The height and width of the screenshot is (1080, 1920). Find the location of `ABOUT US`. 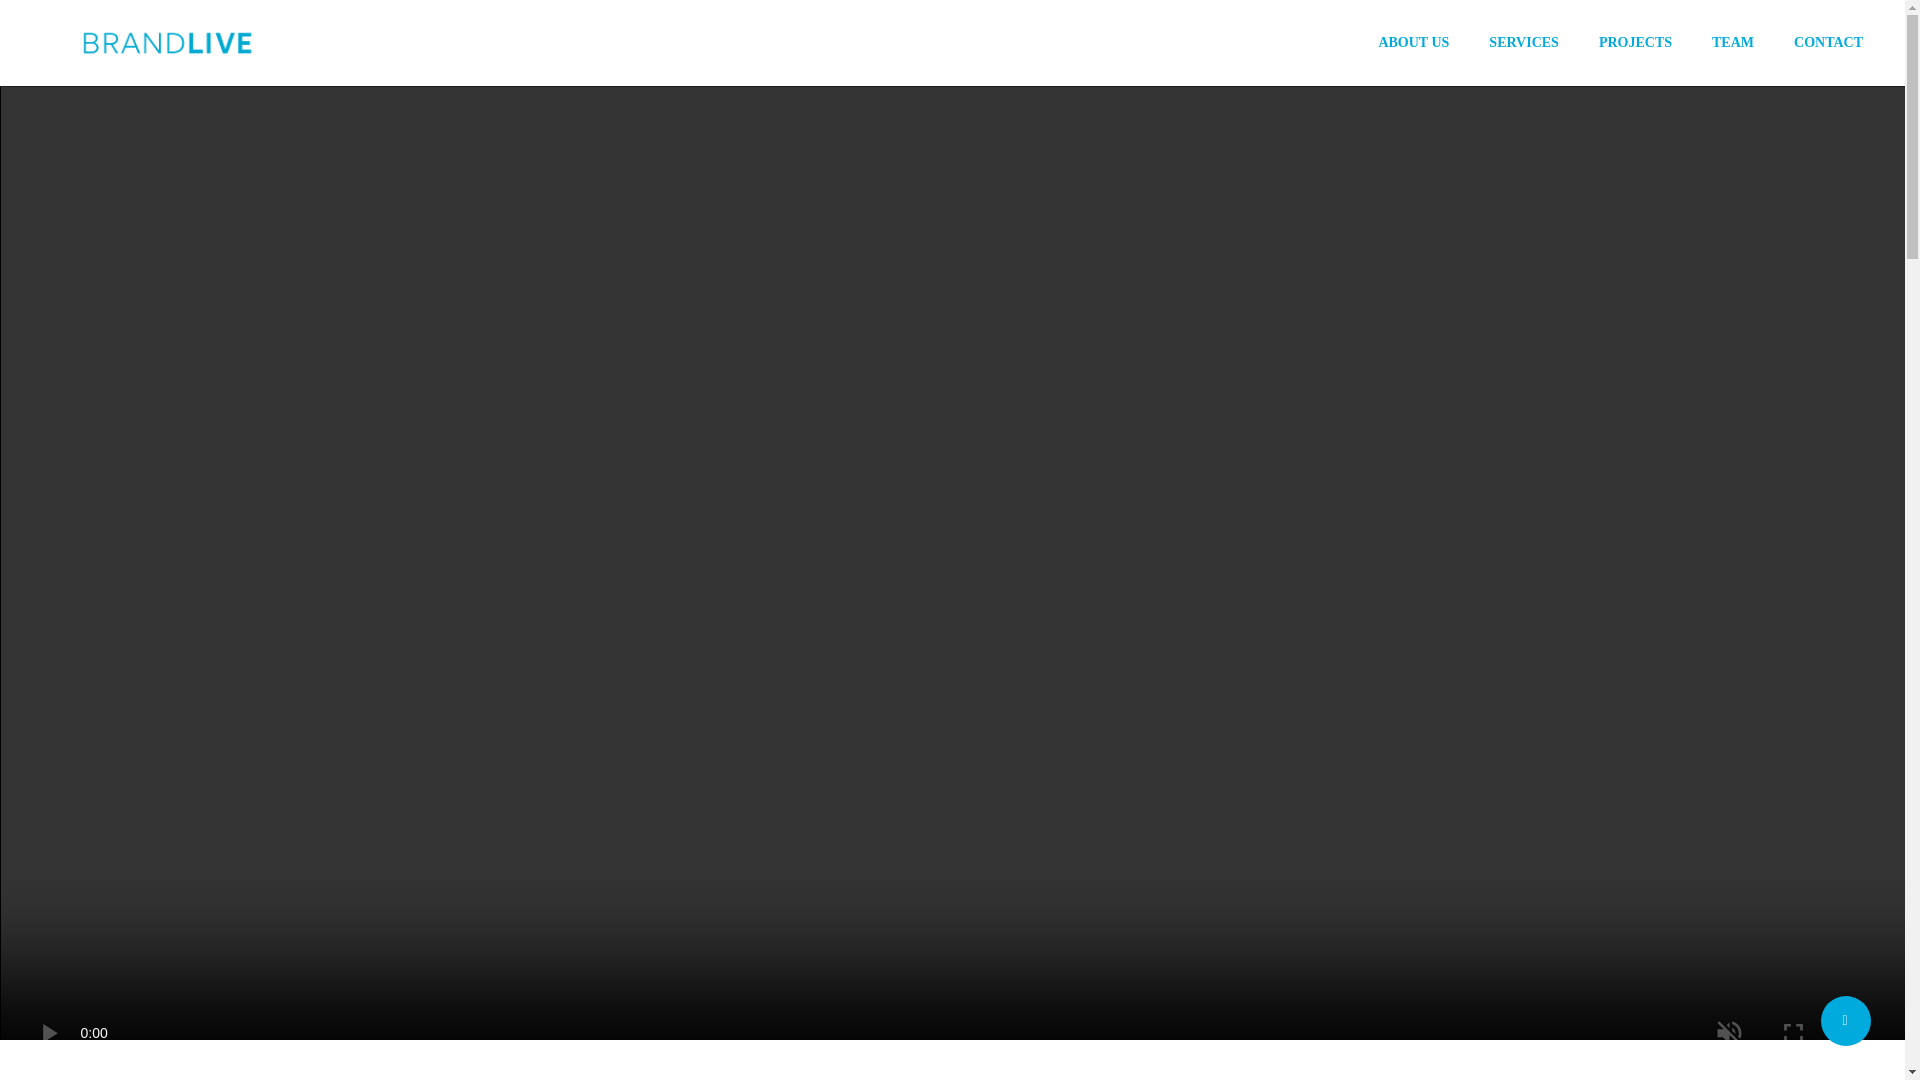

ABOUT US is located at coordinates (1414, 42).